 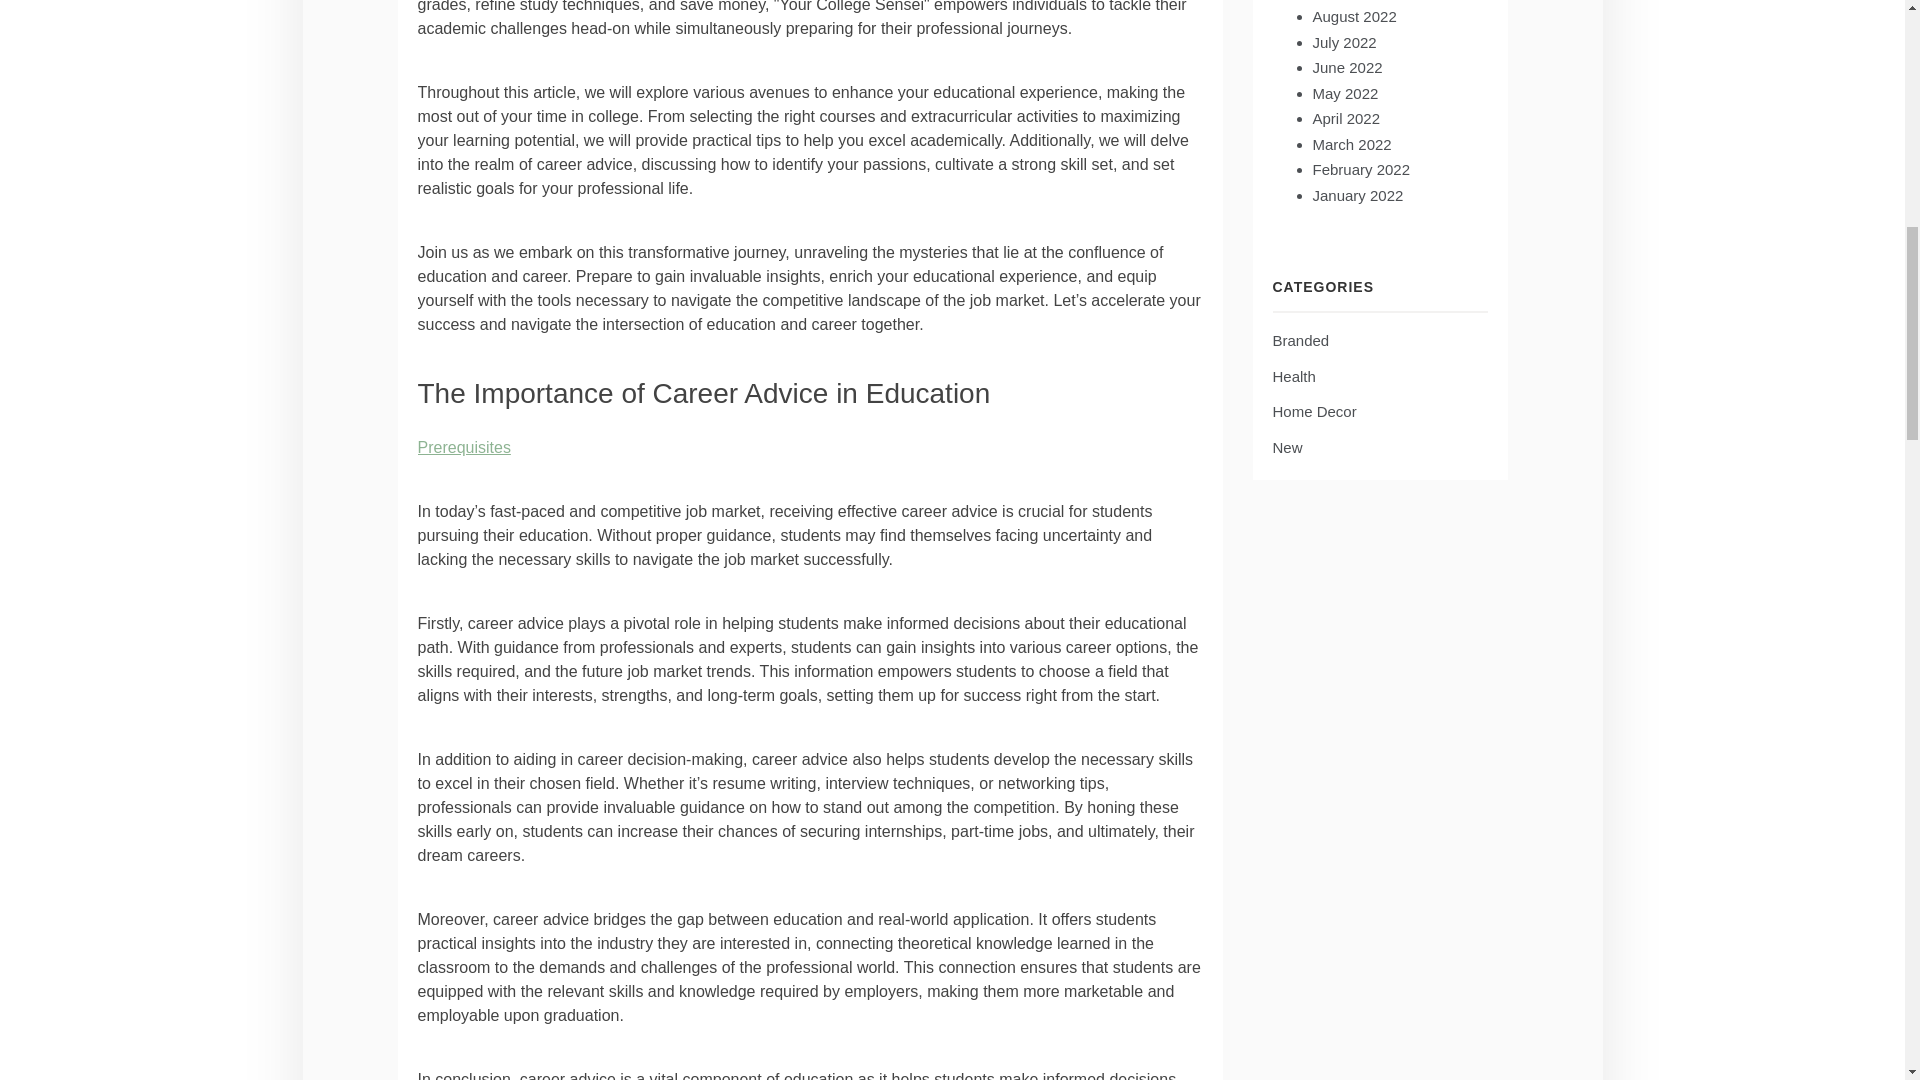 What do you see at coordinates (1353, 16) in the screenshot?
I see `August 2022` at bounding box center [1353, 16].